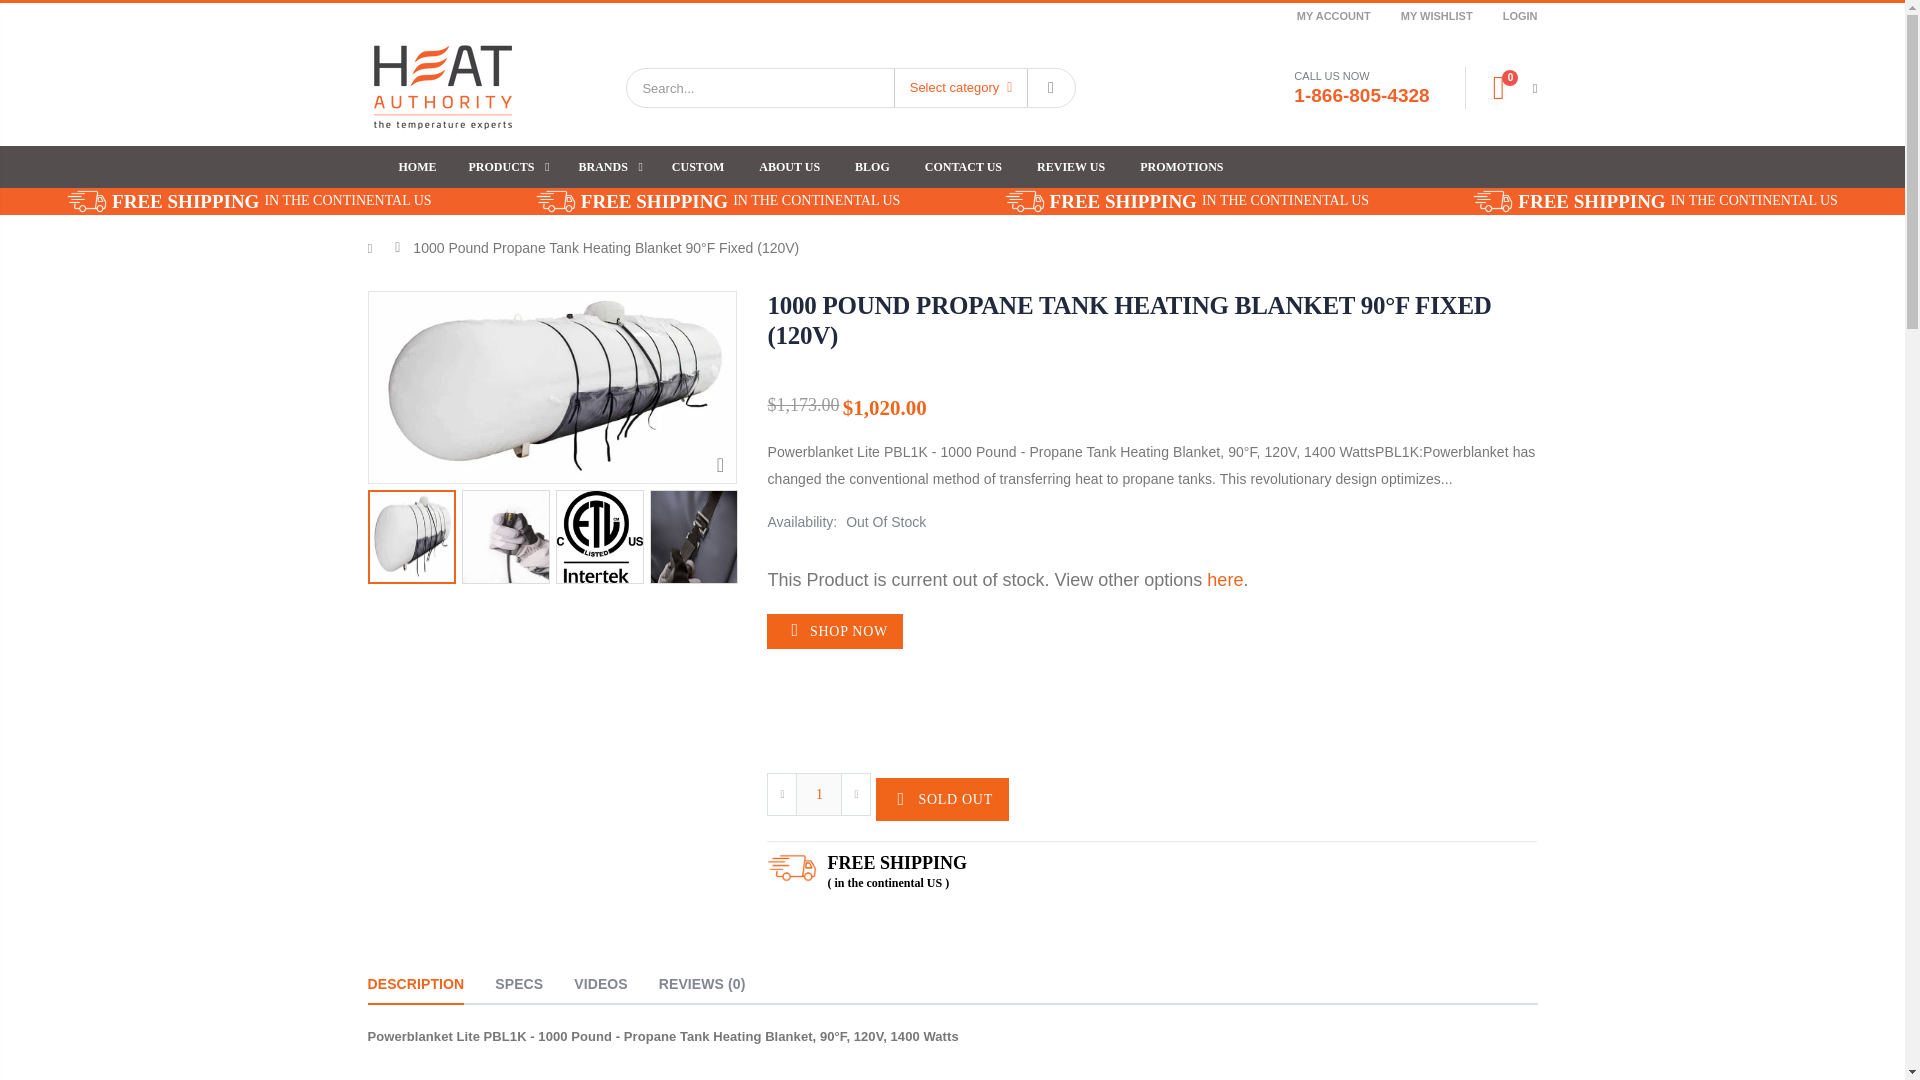  Describe the element at coordinates (962, 88) in the screenshot. I see `Select category` at that location.